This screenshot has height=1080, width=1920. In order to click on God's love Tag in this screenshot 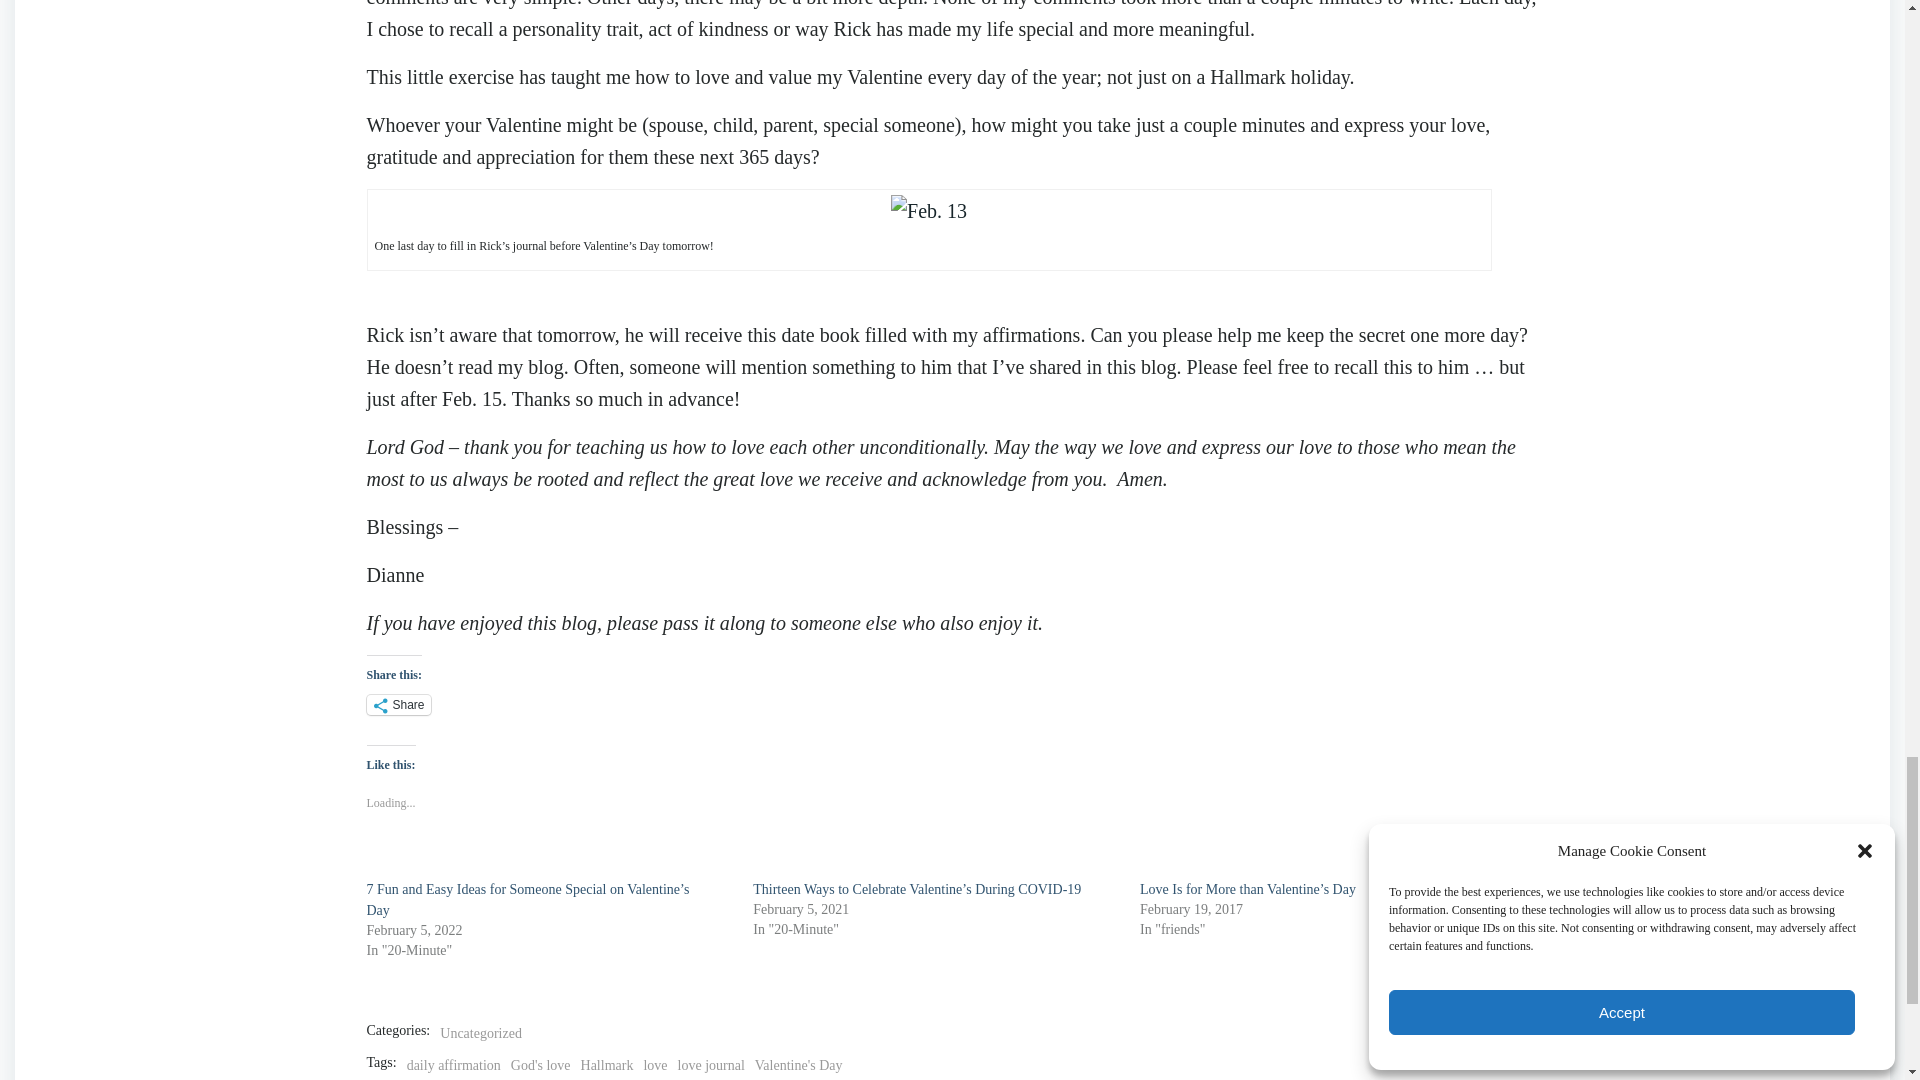, I will do `click(540, 1066)`.